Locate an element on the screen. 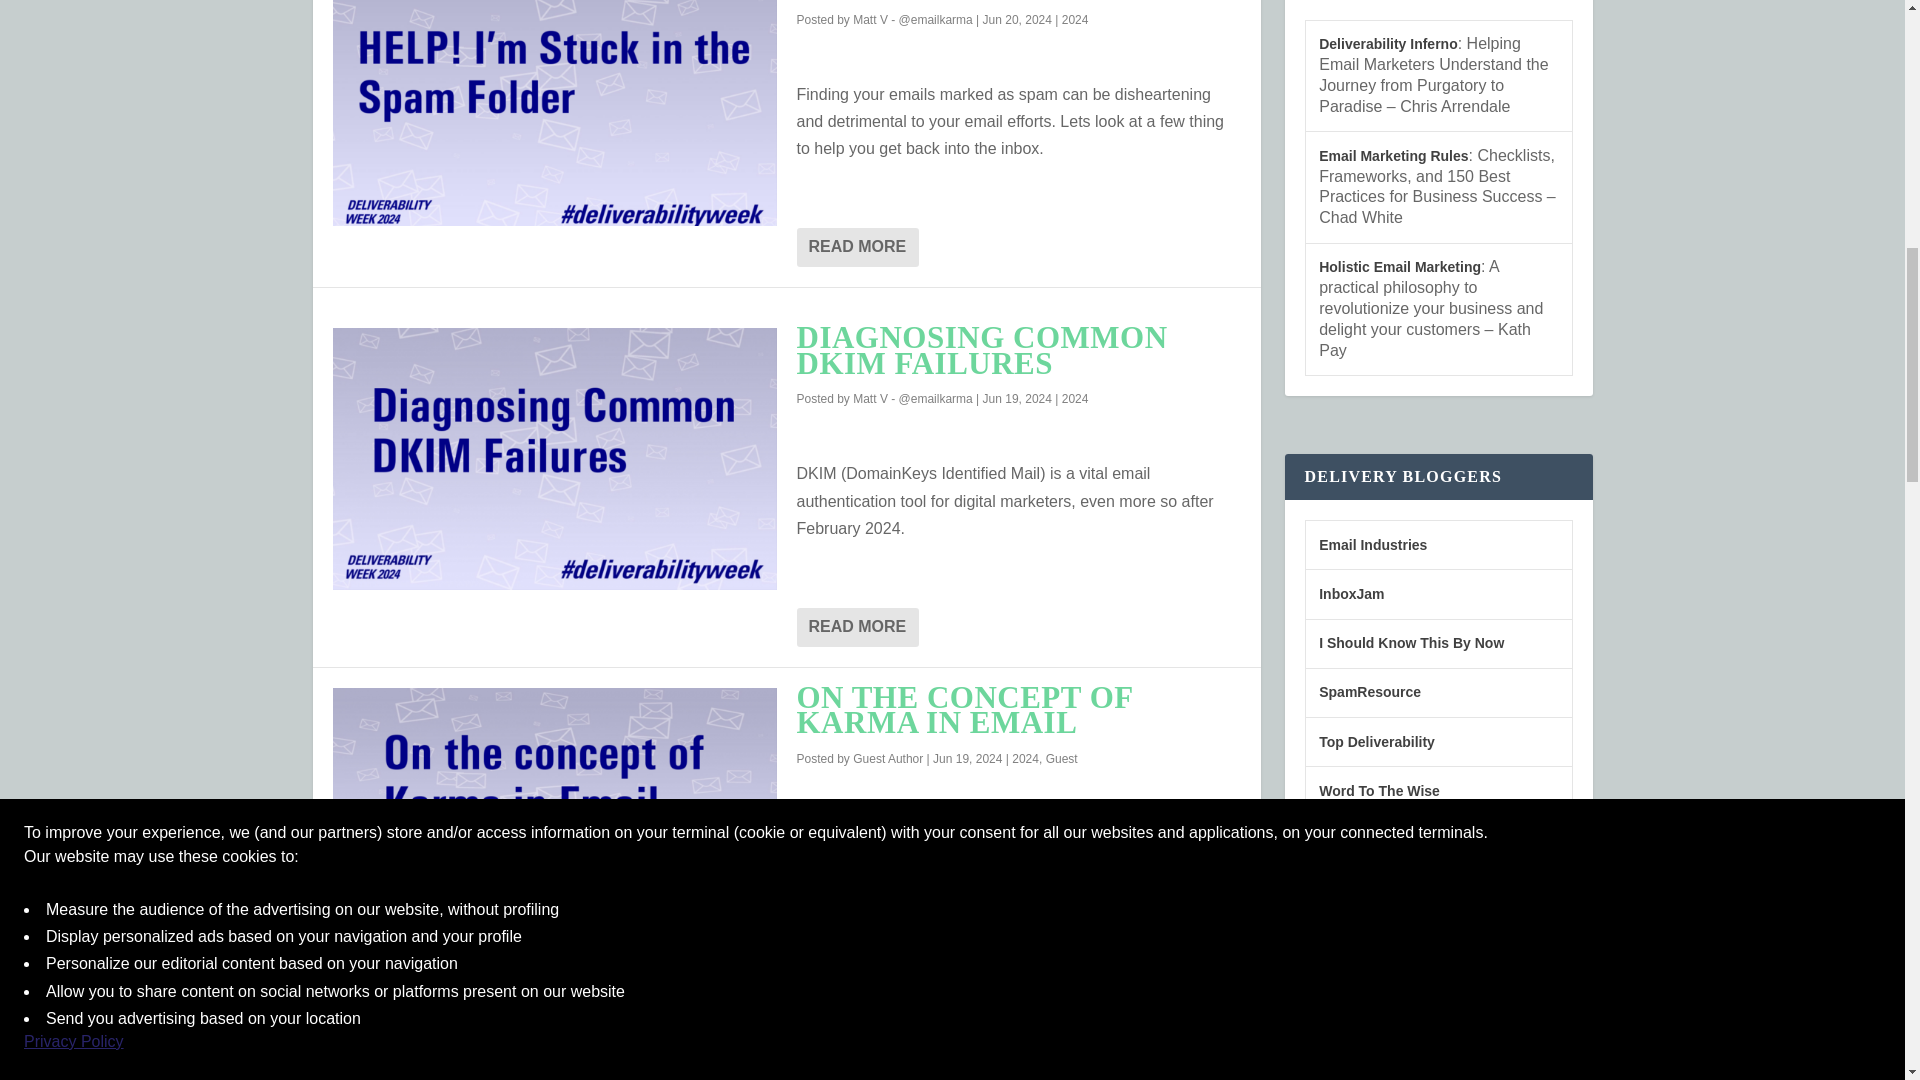  On the concept of Karma in Email is located at coordinates (554, 804).